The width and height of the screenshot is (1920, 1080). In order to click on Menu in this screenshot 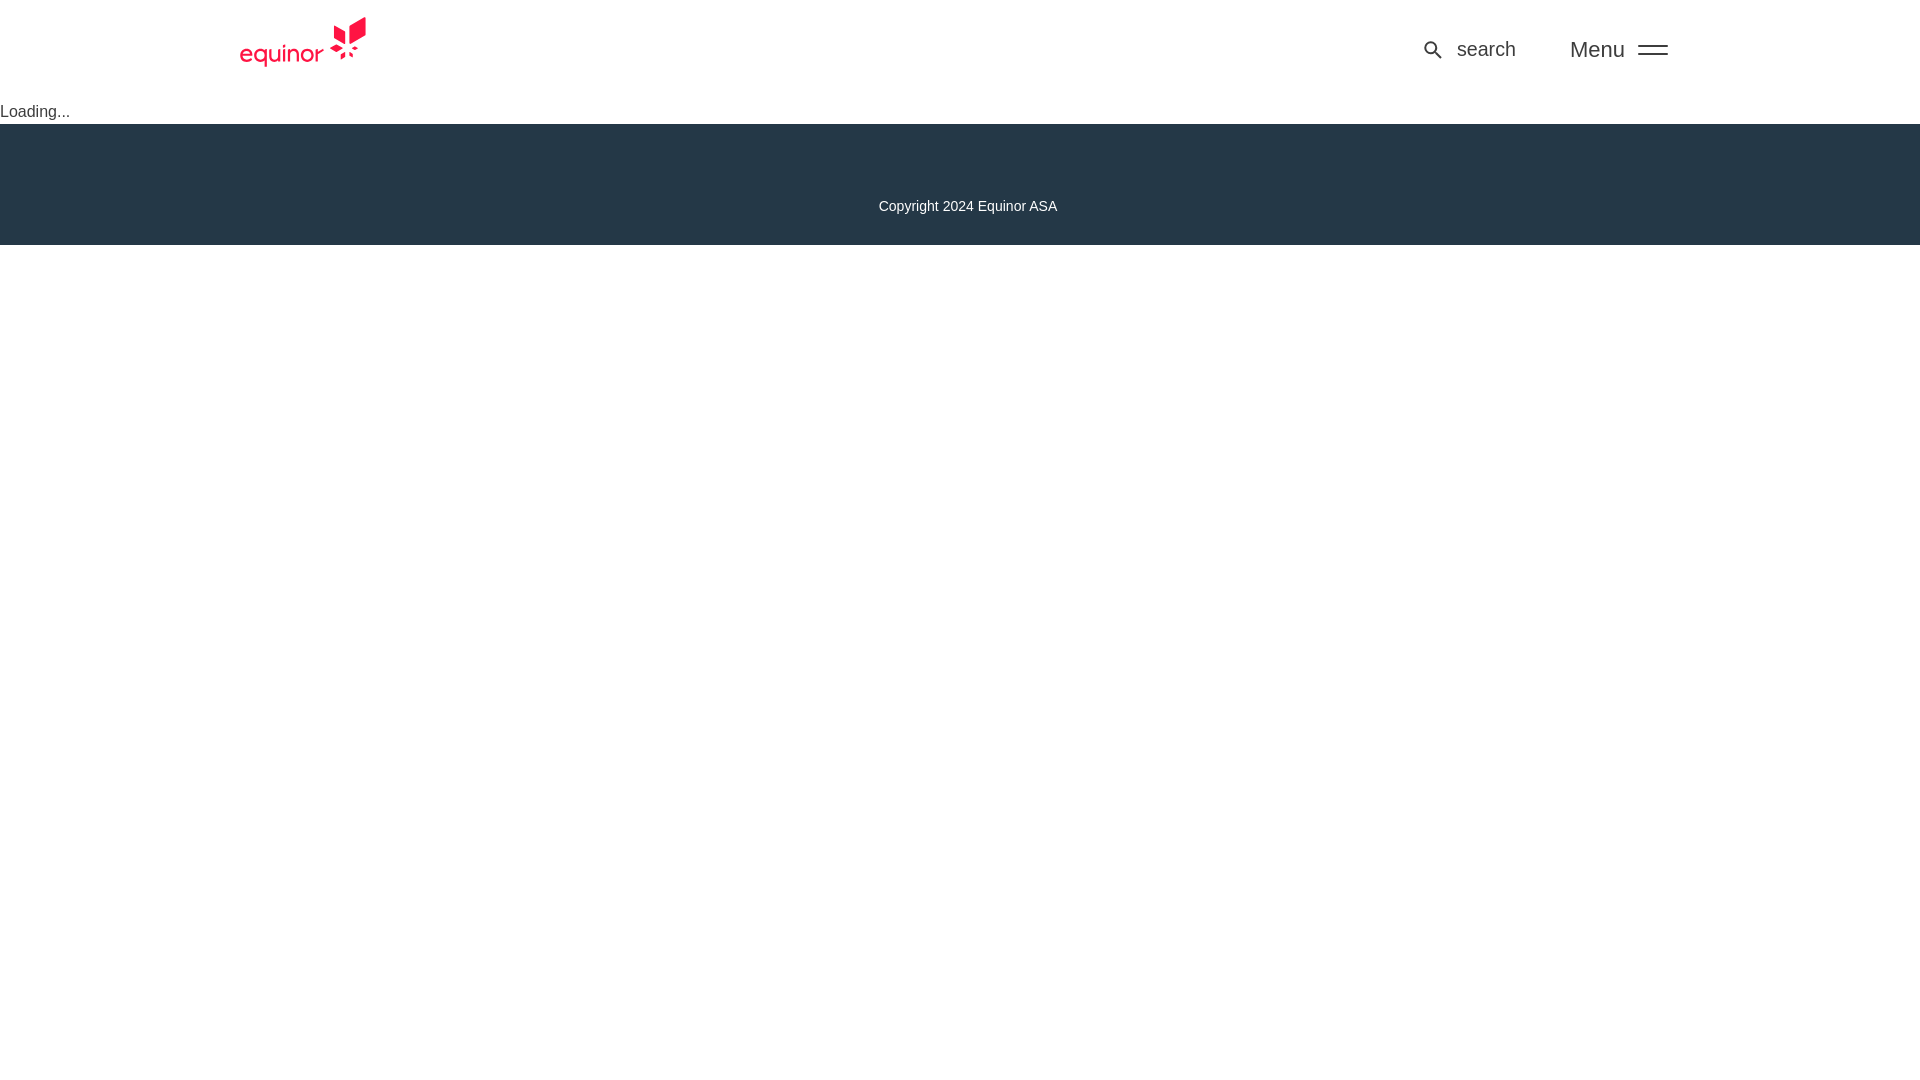, I will do `click(1618, 50)`.